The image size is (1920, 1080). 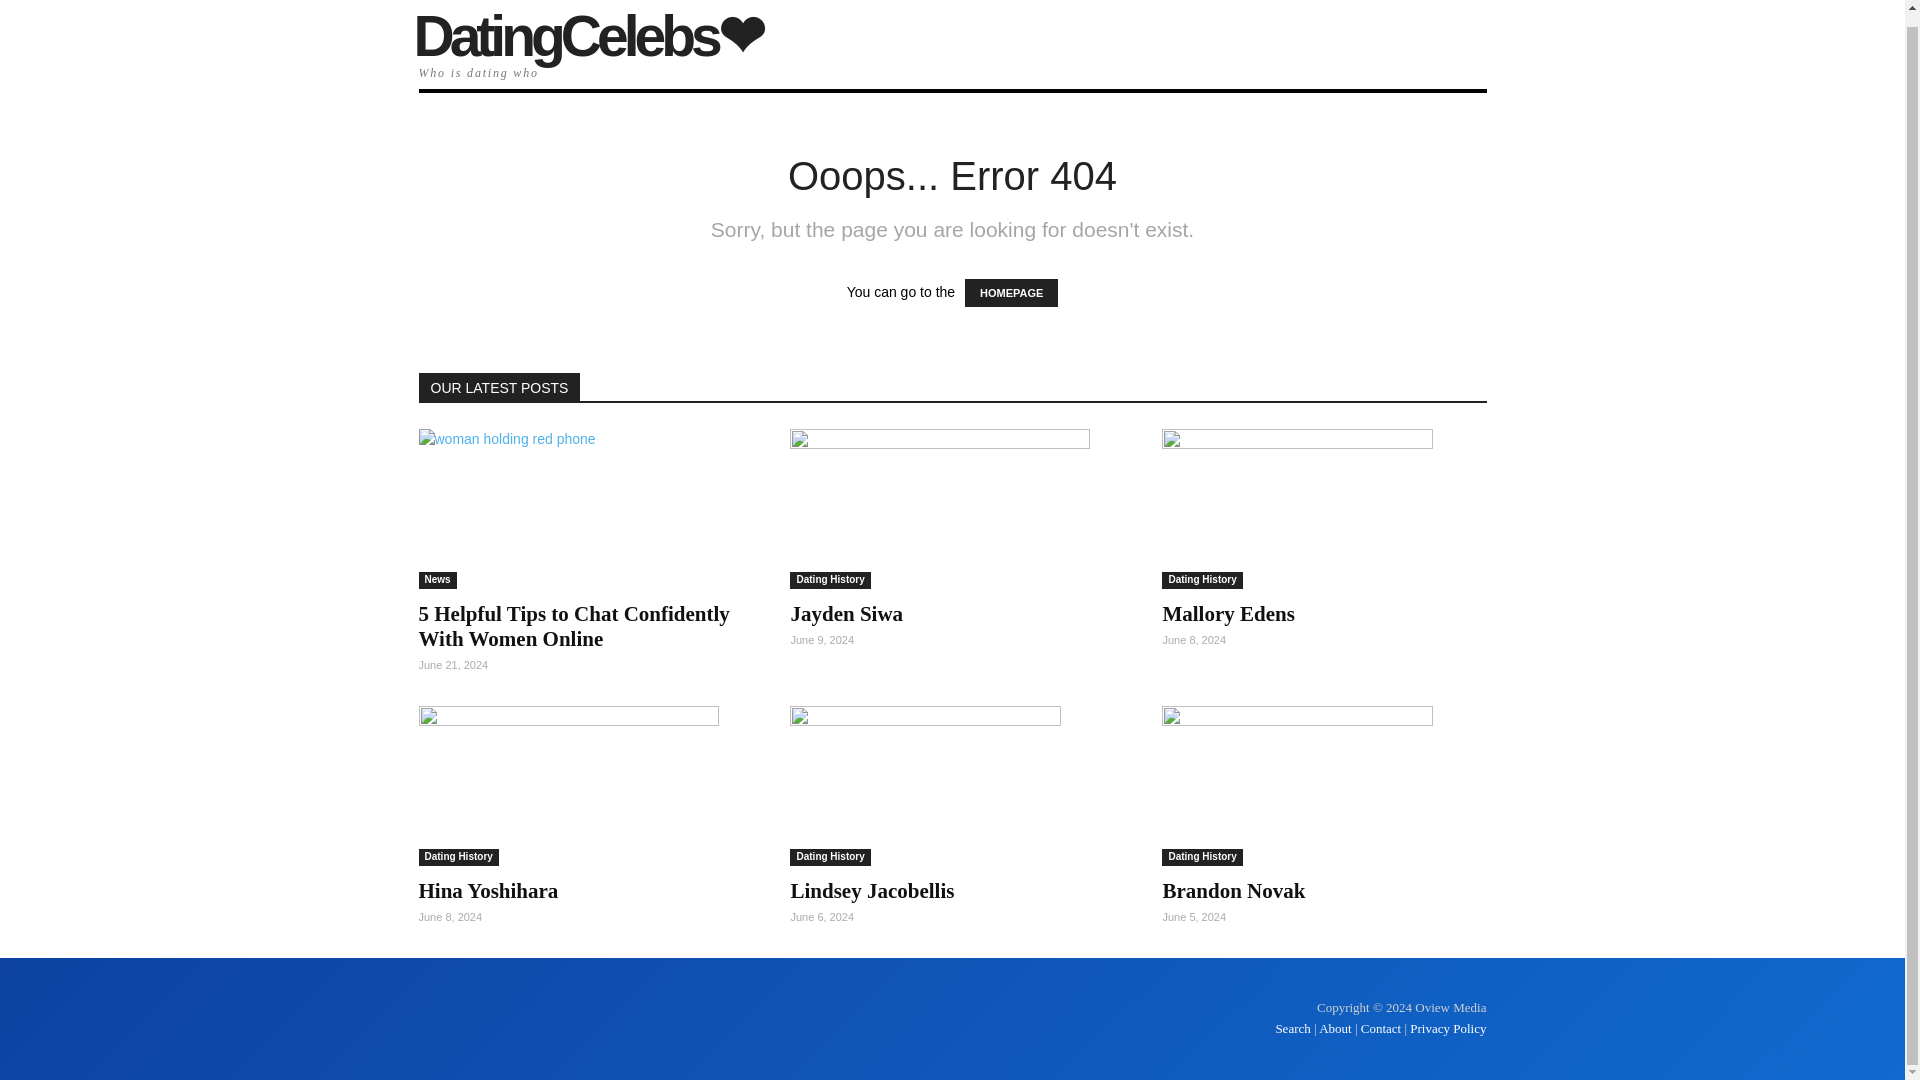 What do you see at coordinates (1335, 1028) in the screenshot?
I see `About` at bounding box center [1335, 1028].